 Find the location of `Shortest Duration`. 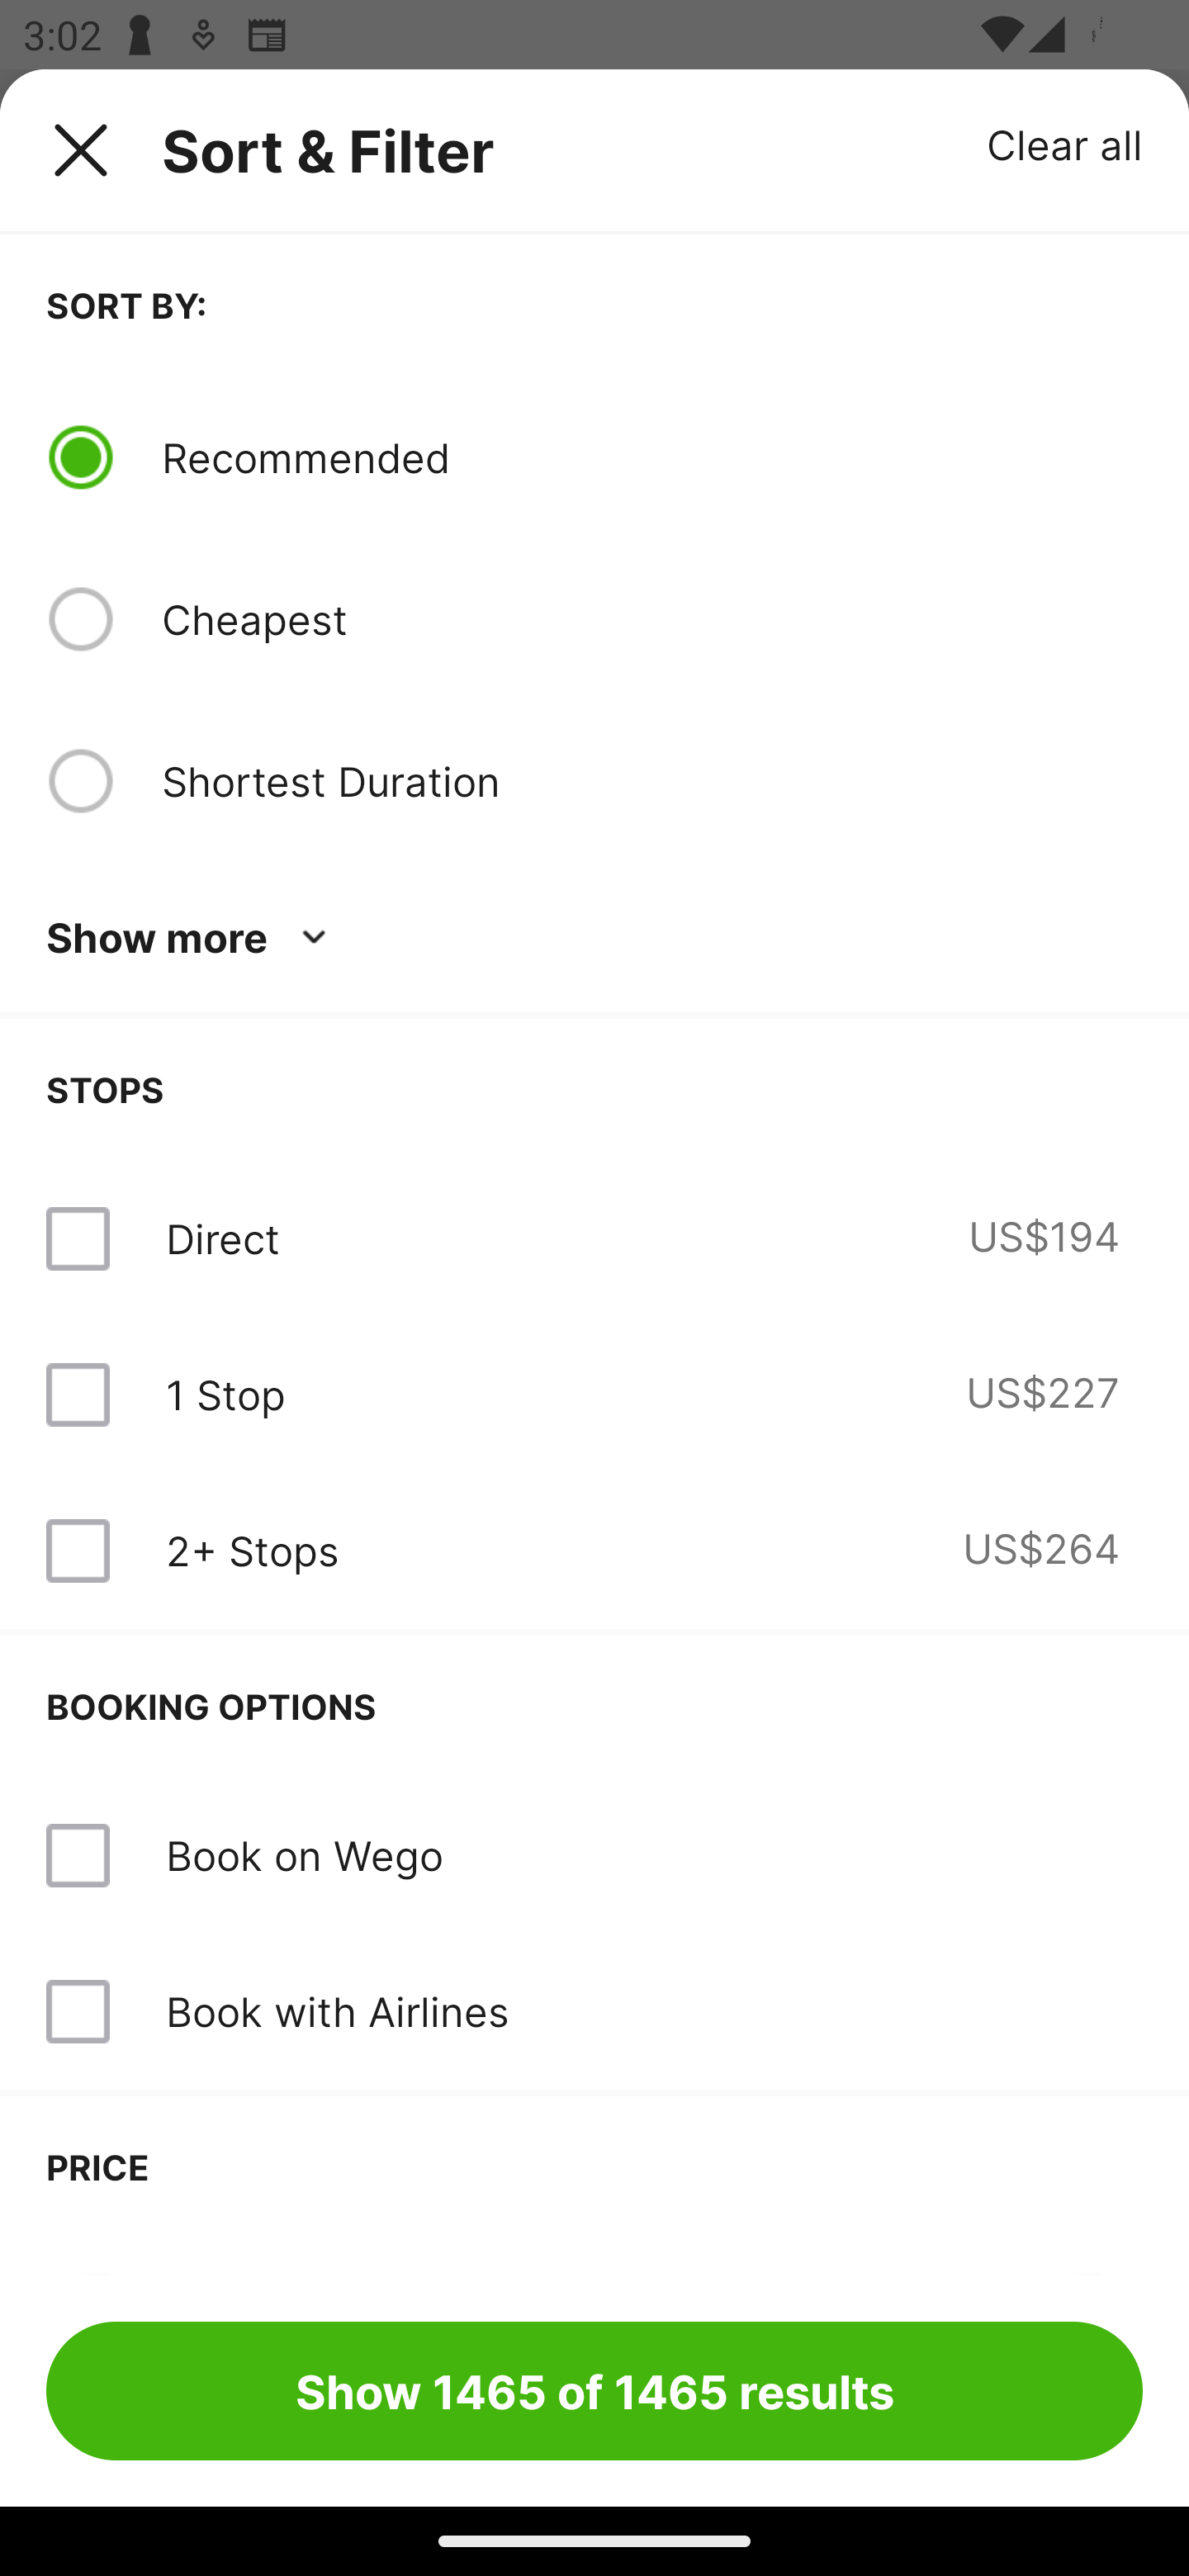

Shortest Duration is located at coordinates (651, 780).